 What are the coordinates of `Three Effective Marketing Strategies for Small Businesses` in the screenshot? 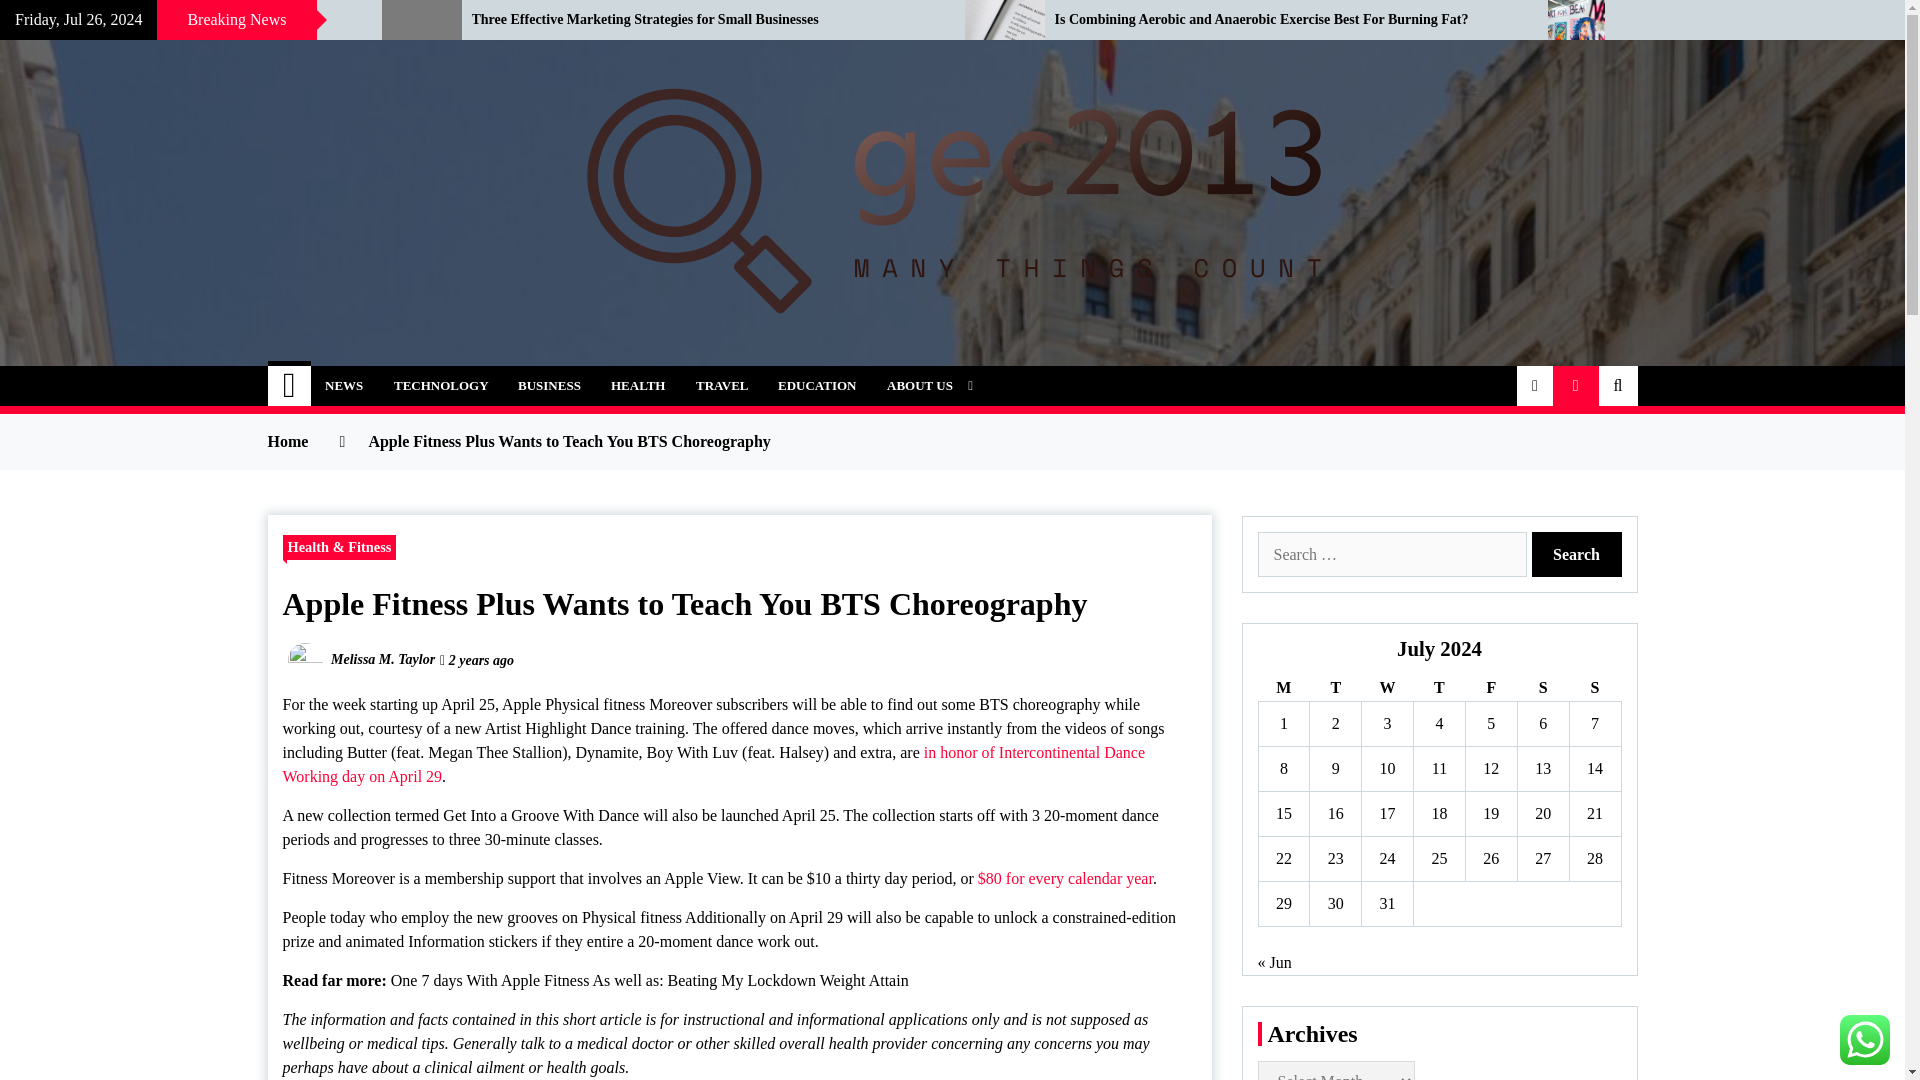 It's located at (704, 20).